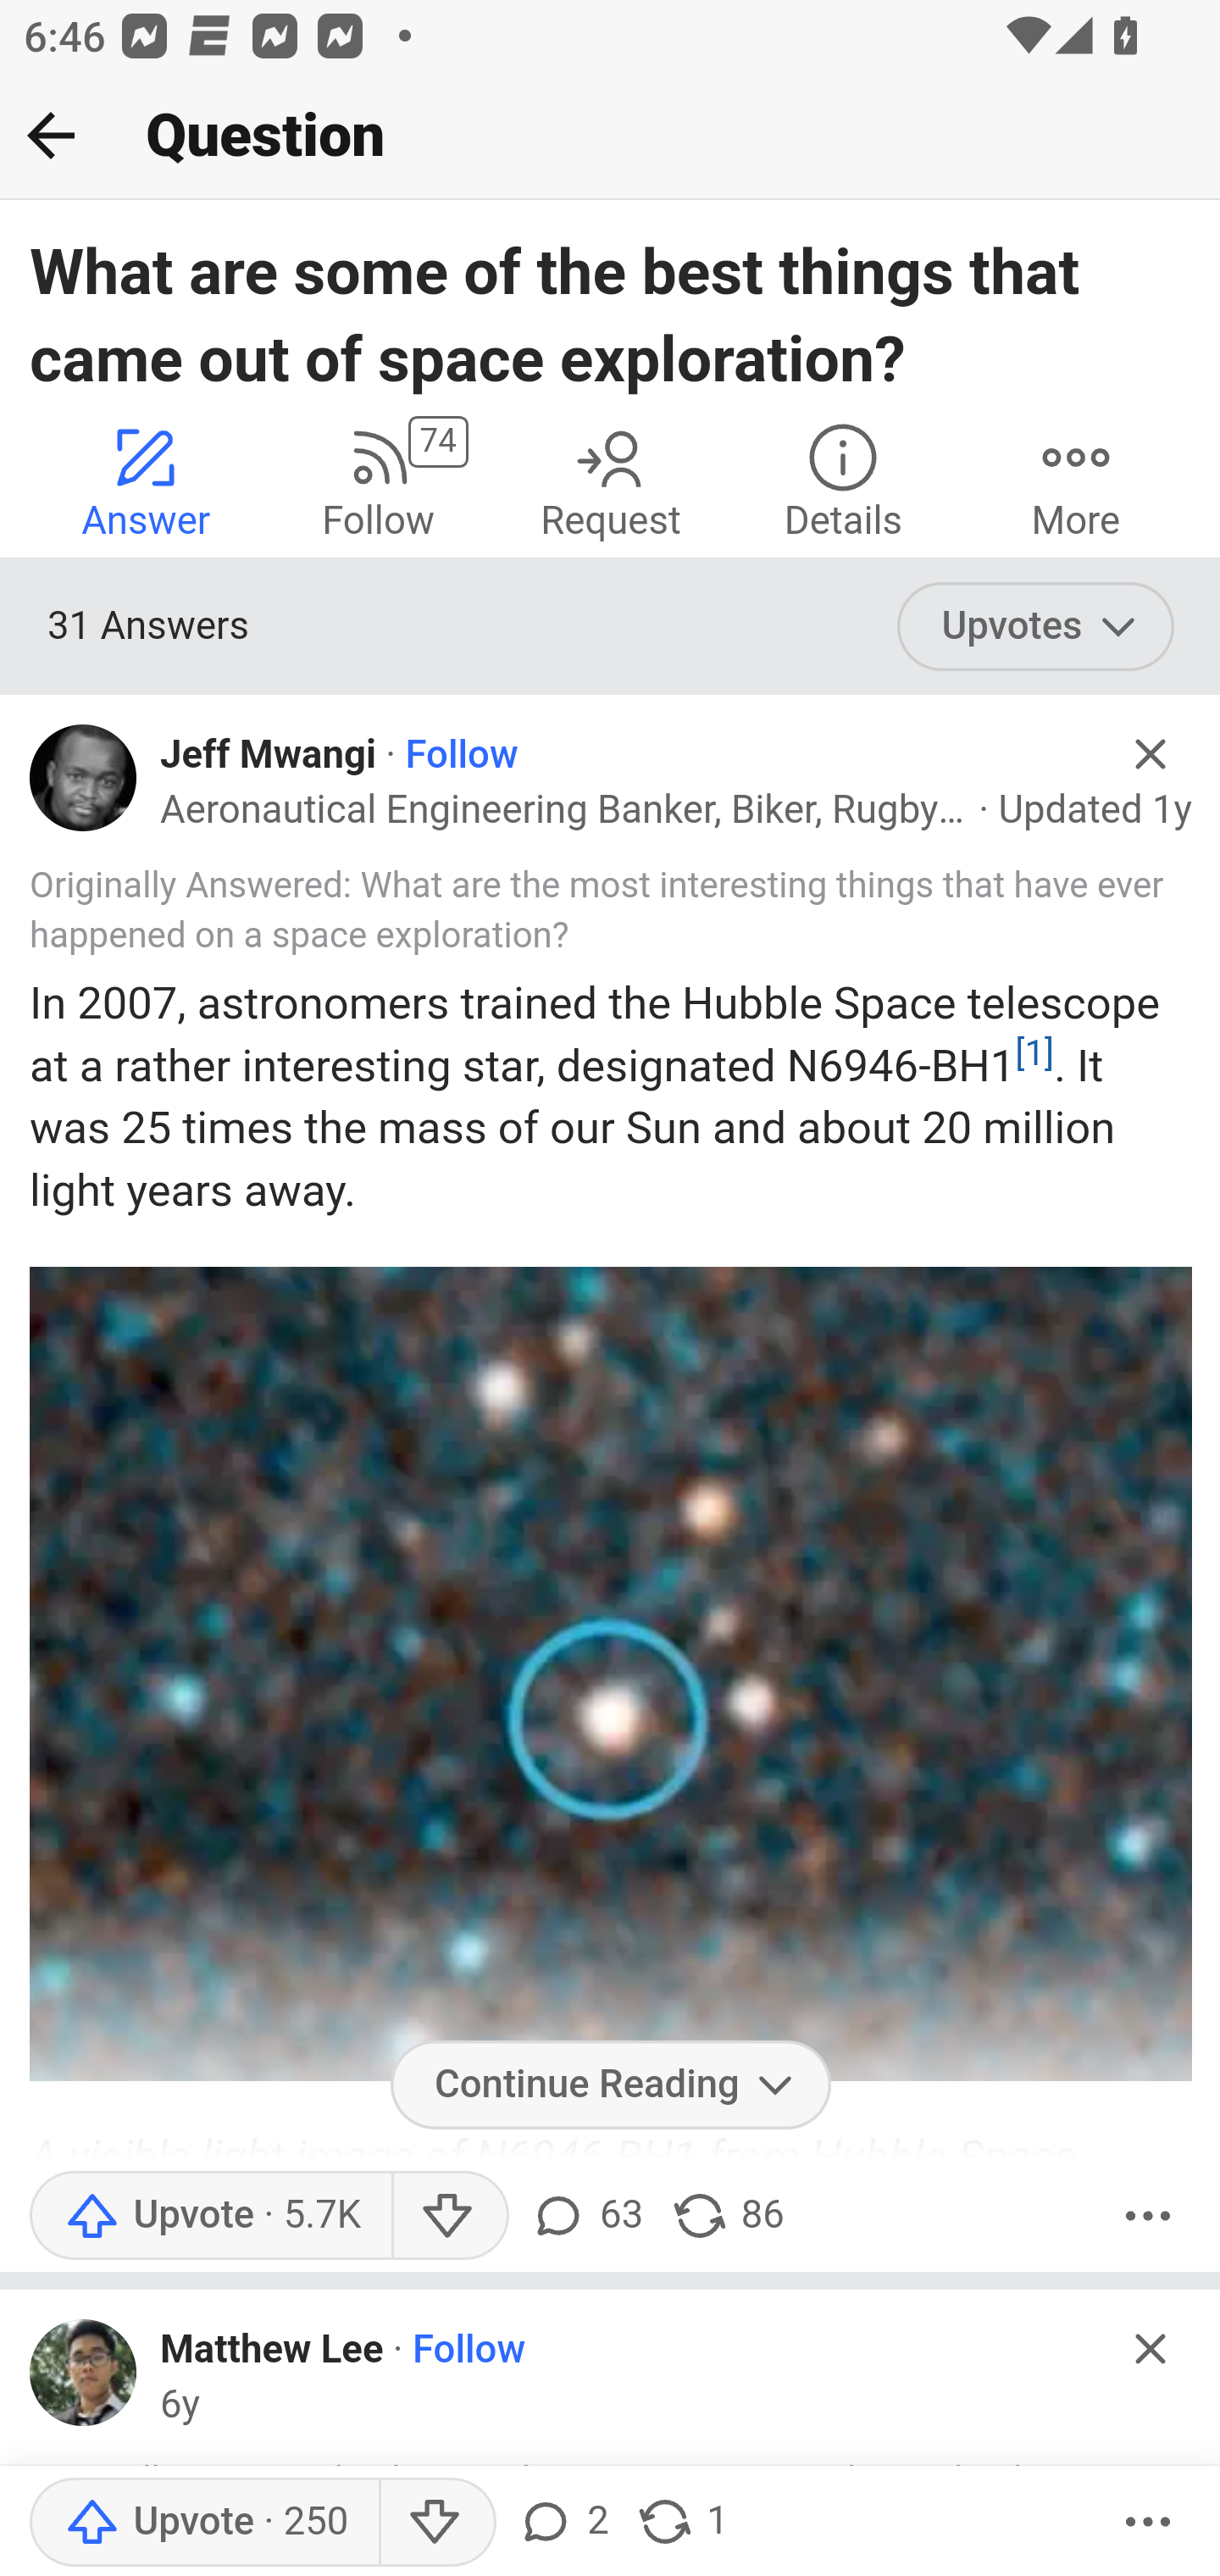 The image size is (1220, 2576). I want to click on Back Question, so click(610, 136).